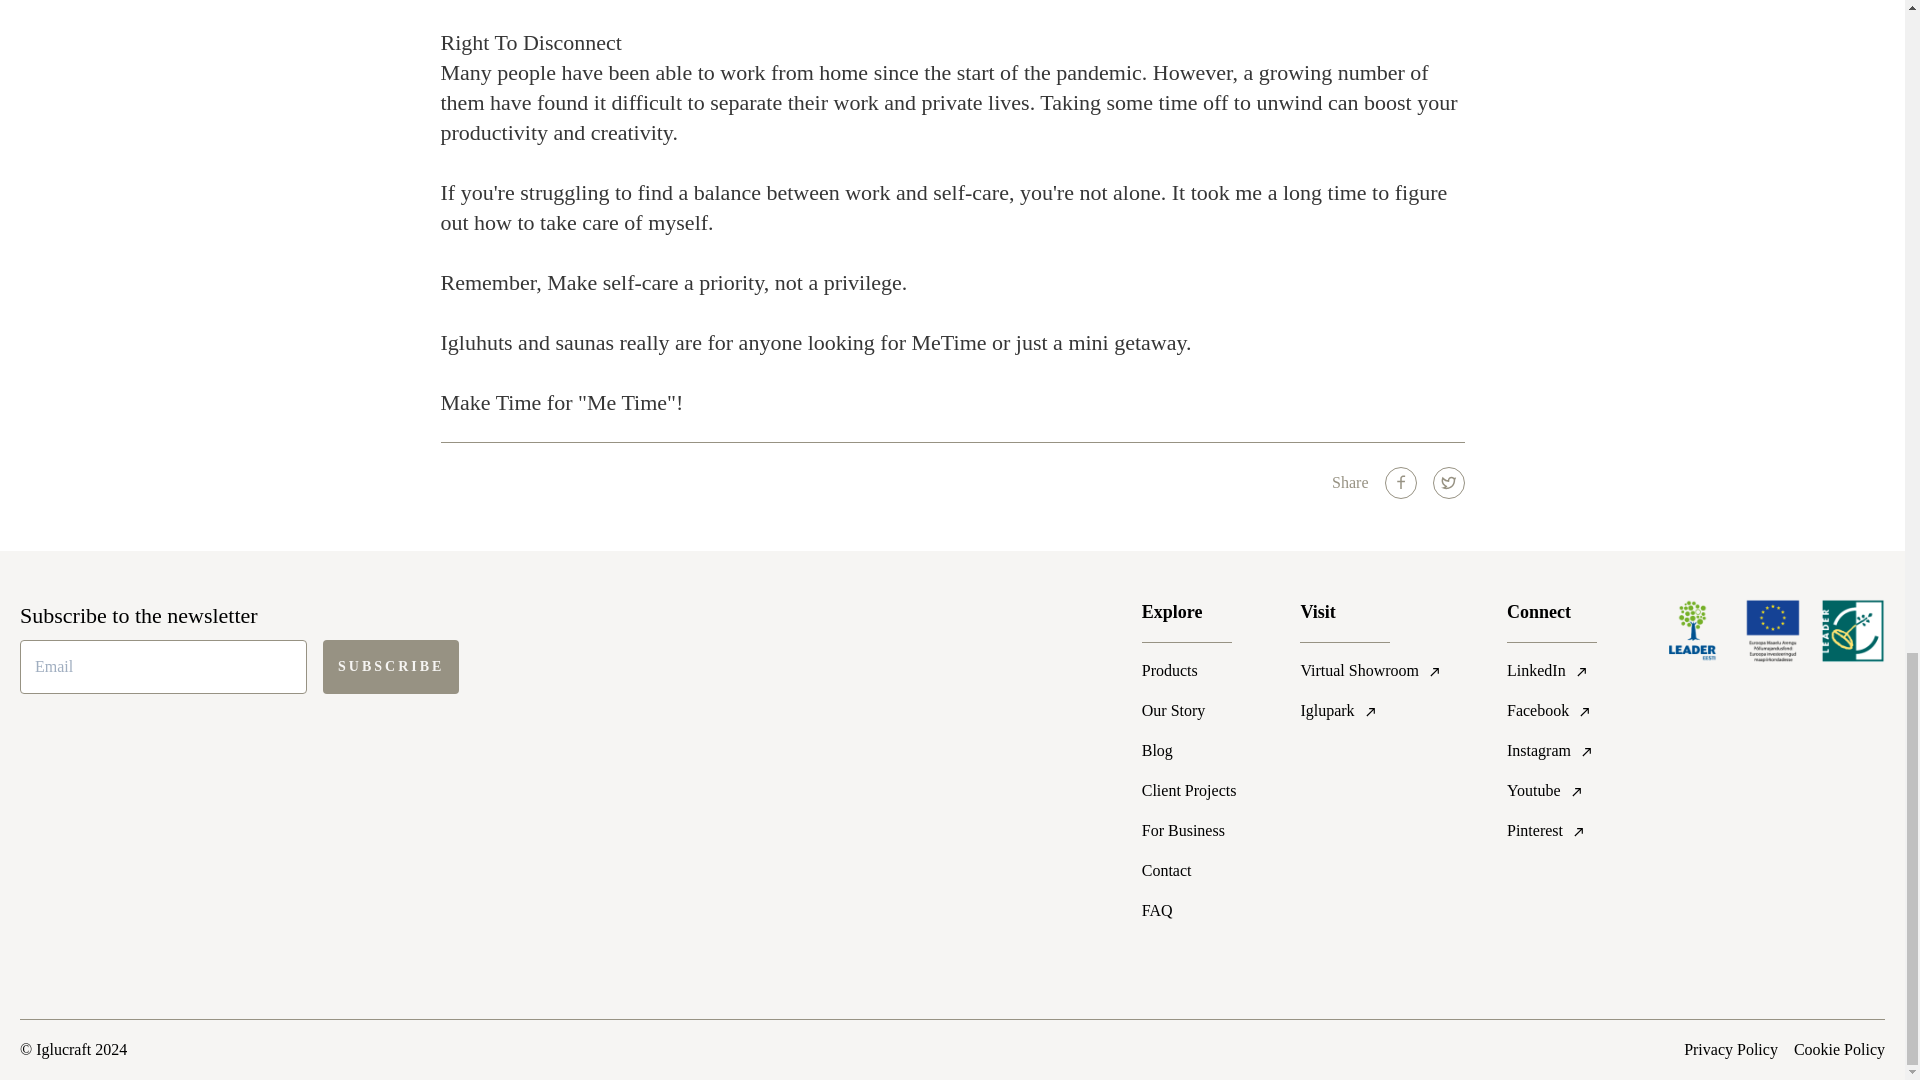  Describe the element at coordinates (1189, 710) in the screenshot. I see `Our Story` at that location.